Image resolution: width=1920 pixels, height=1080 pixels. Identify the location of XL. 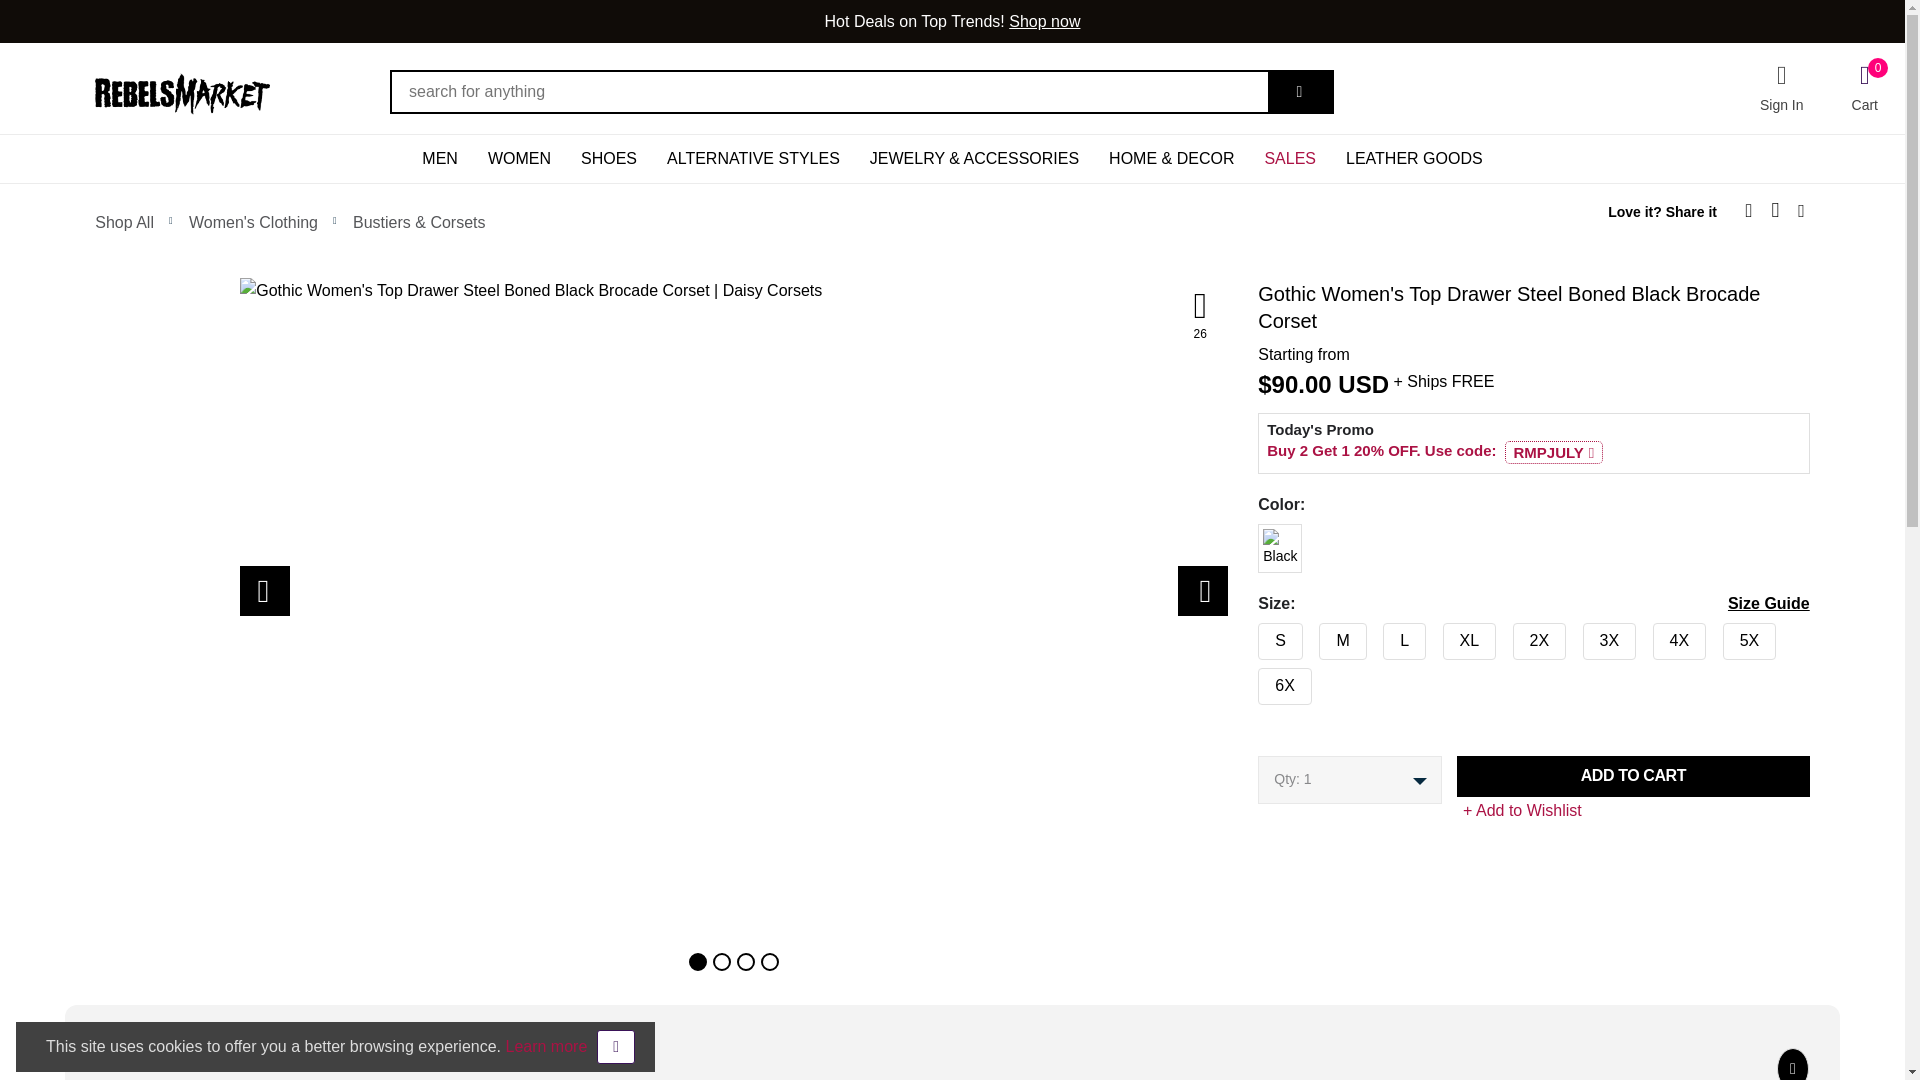
(1252, 636).